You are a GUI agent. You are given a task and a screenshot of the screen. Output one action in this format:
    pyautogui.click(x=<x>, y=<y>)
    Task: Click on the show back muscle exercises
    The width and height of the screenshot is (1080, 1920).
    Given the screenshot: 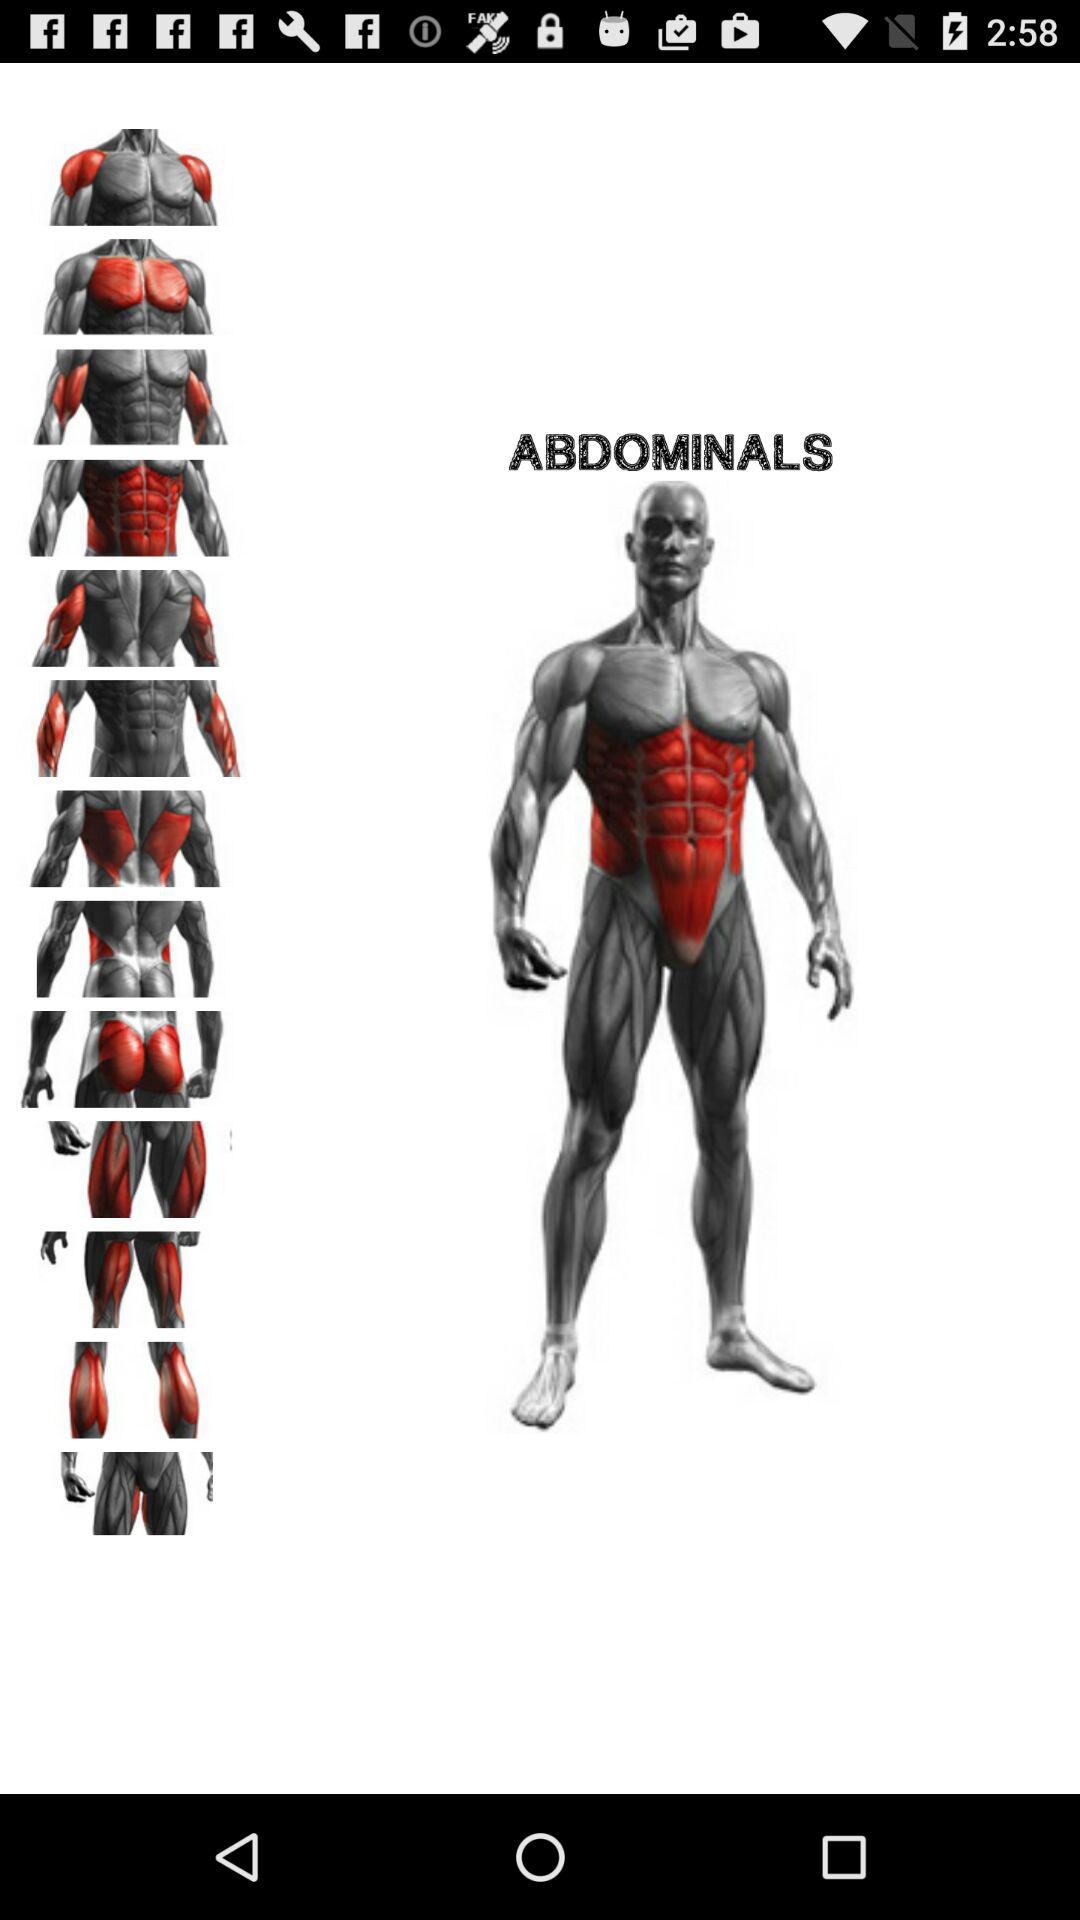 What is the action you would take?
    pyautogui.click(x=131, y=832)
    